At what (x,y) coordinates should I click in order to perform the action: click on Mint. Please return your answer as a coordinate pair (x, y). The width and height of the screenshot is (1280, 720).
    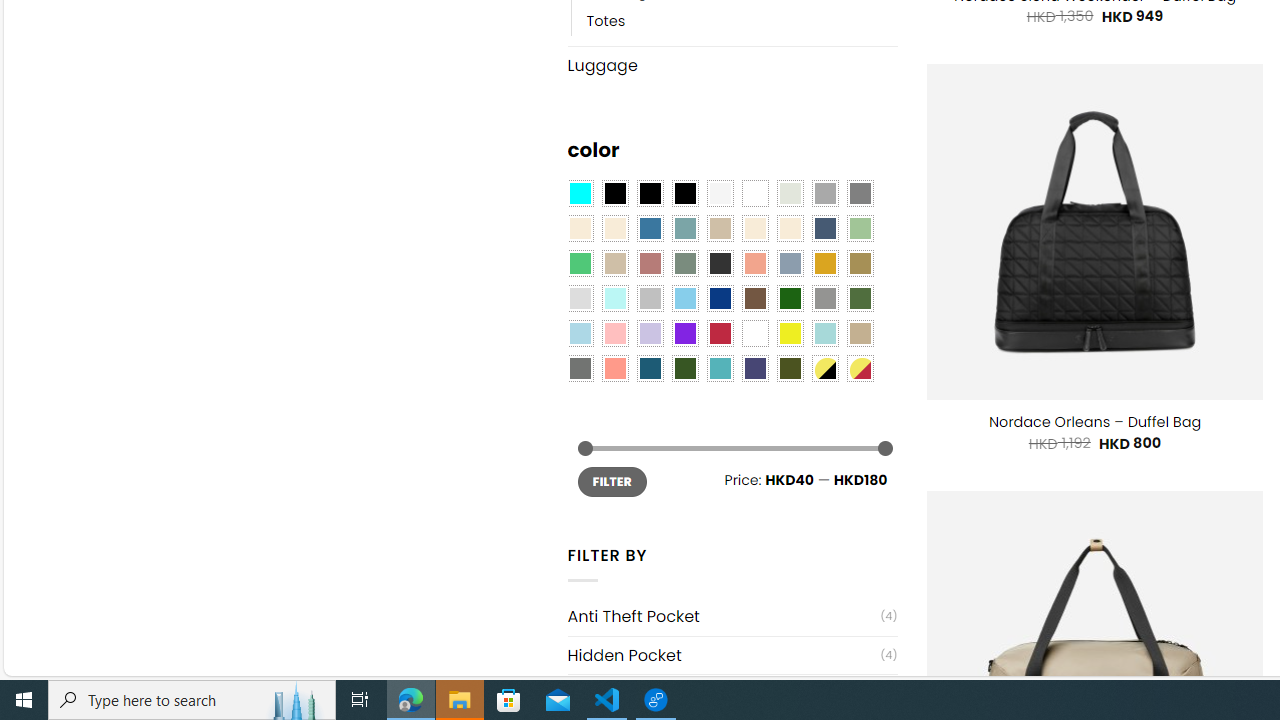
    Looking at the image, I should click on (614, 298).